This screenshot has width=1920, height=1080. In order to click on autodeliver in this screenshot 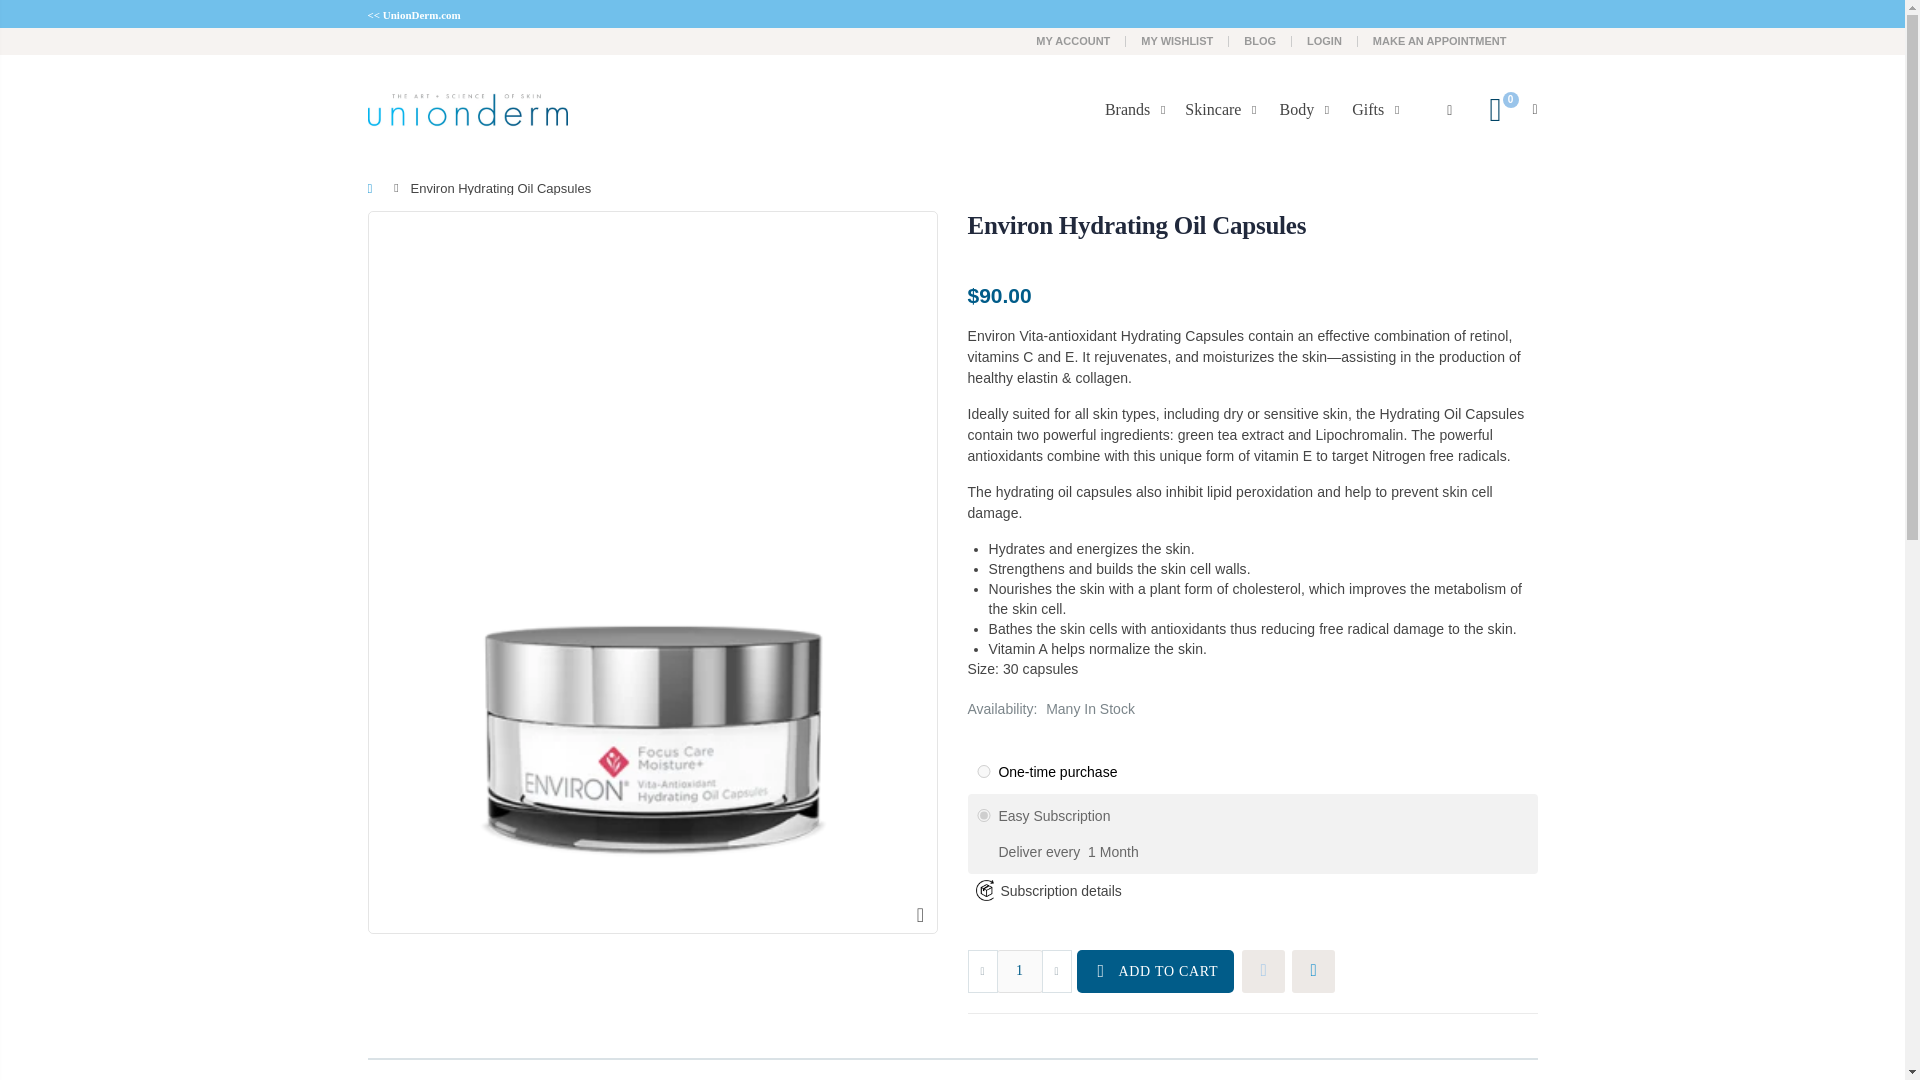, I will do `click(984, 814)`.